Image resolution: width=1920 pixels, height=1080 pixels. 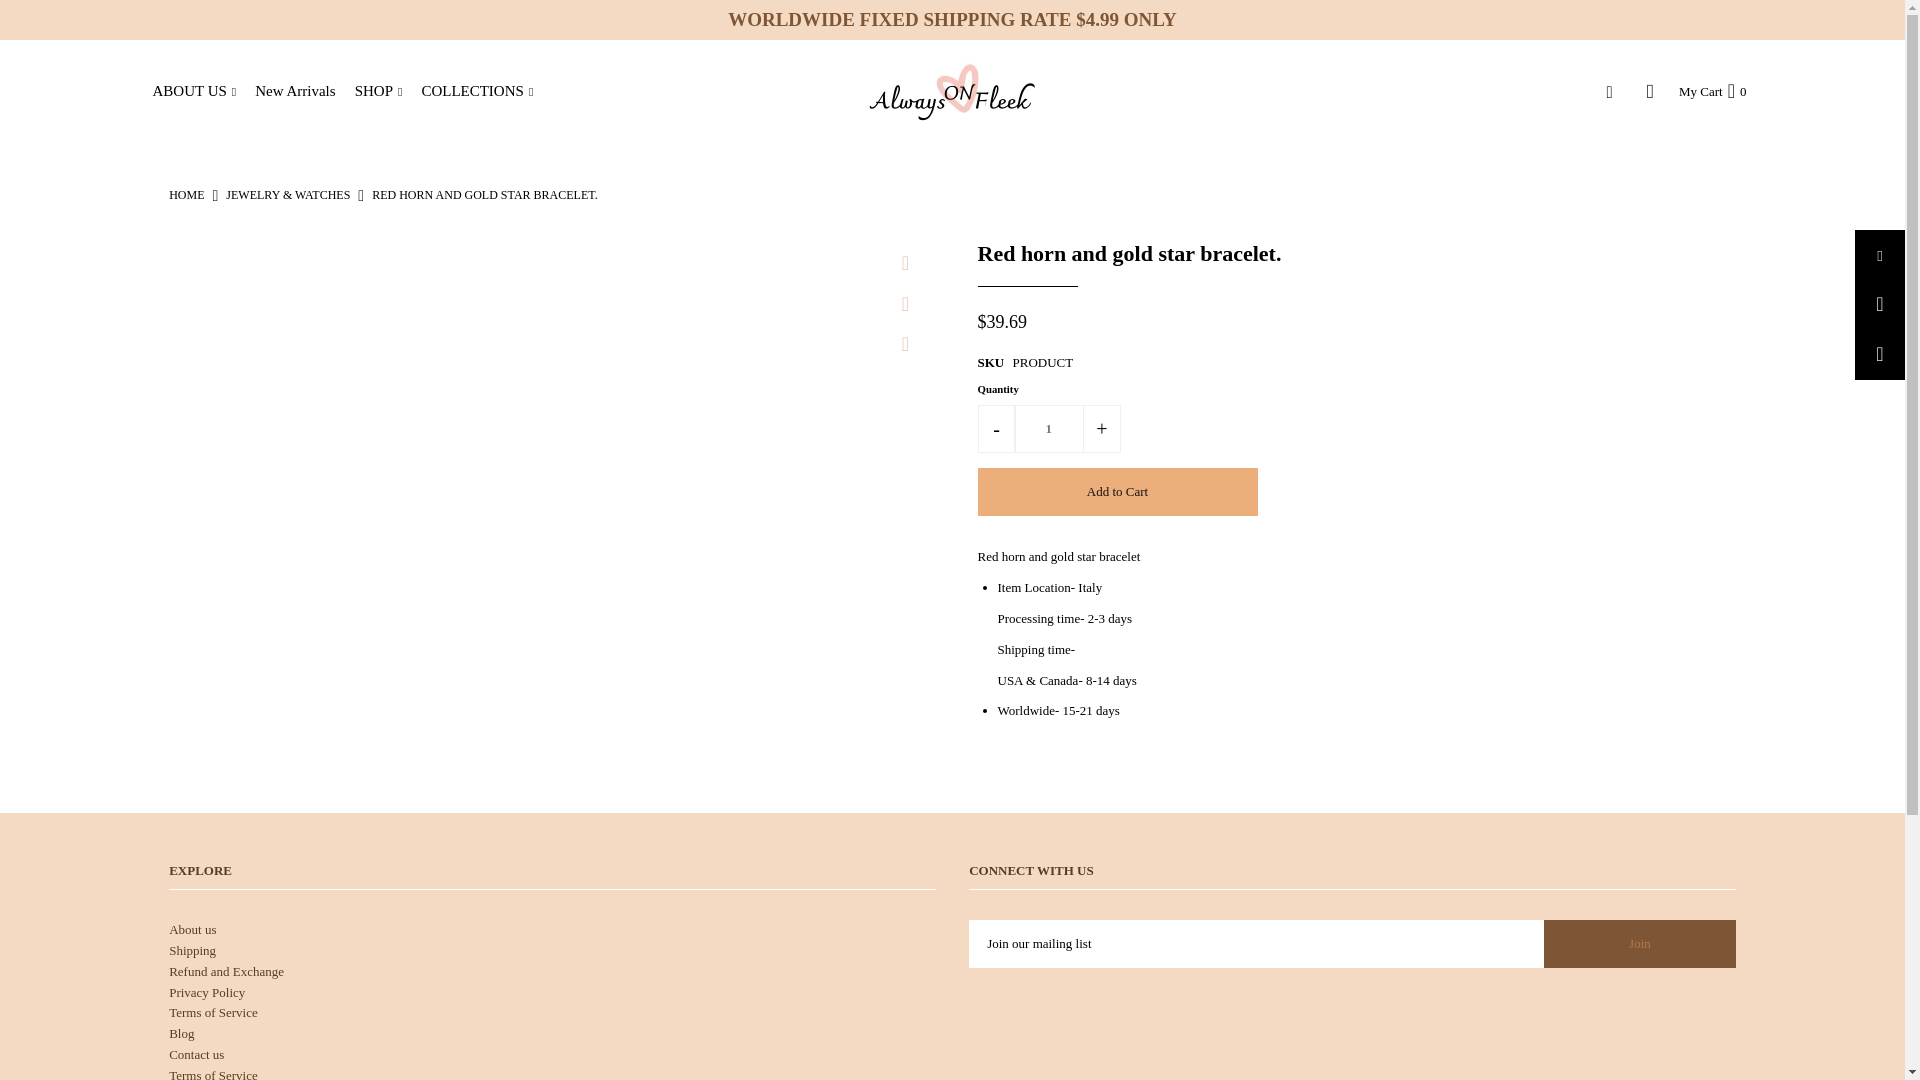 What do you see at coordinates (186, 194) in the screenshot?
I see `Home` at bounding box center [186, 194].